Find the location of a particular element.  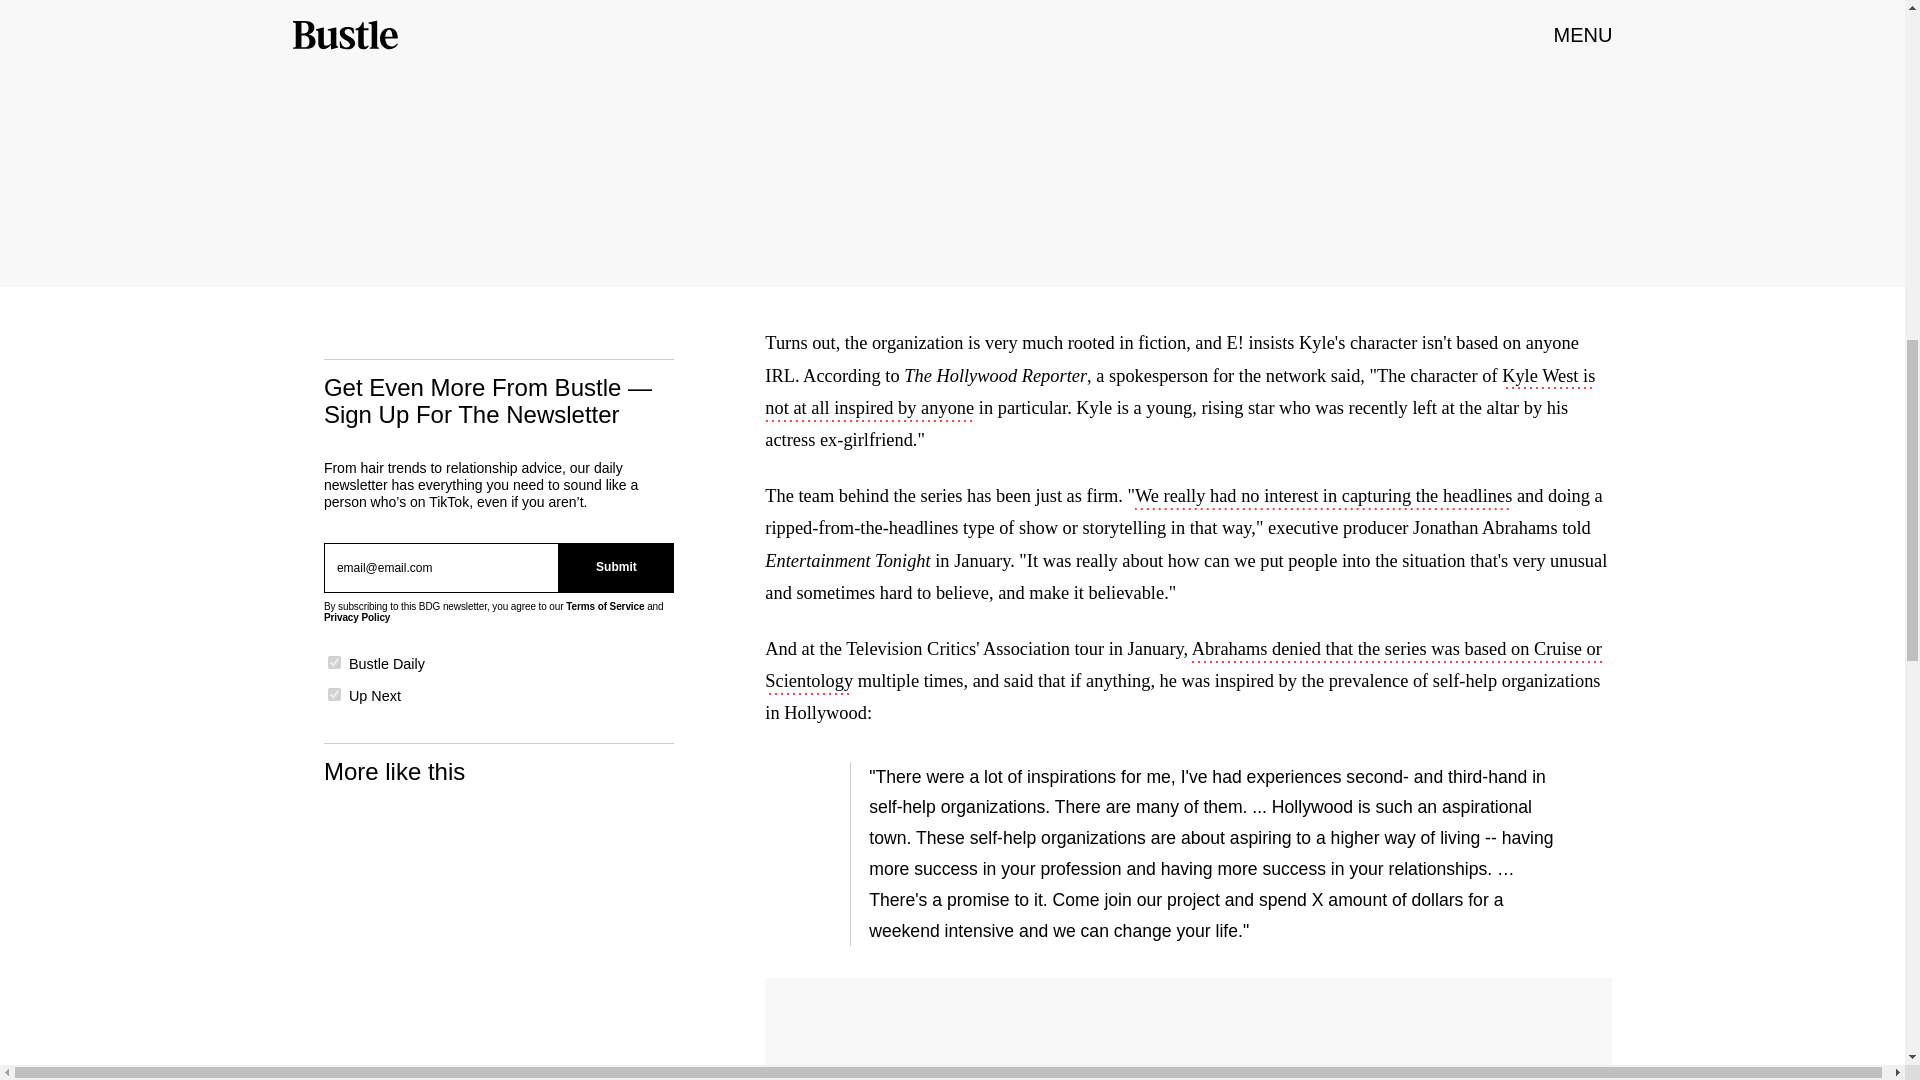

Privacy Policy is located at coordinates (356, 618).